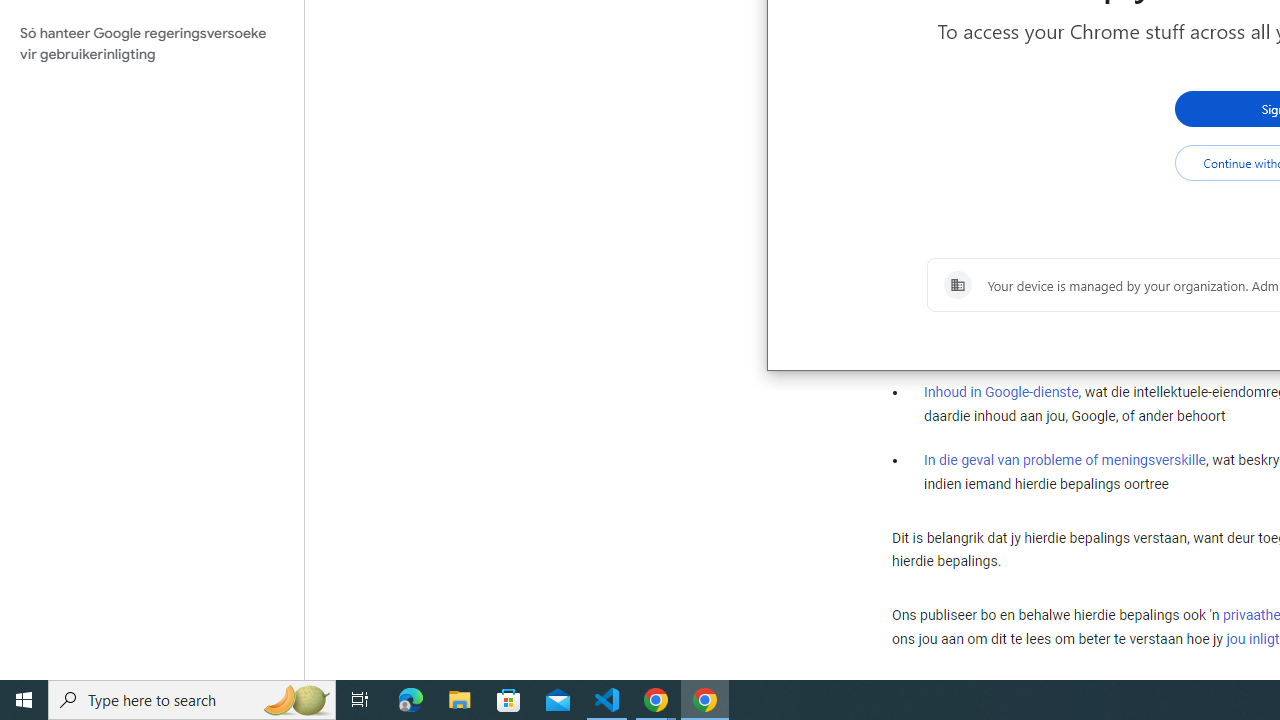  Describe the element at coordinates (192, 700) in the screenshot. I see `Type here to search` at that location.